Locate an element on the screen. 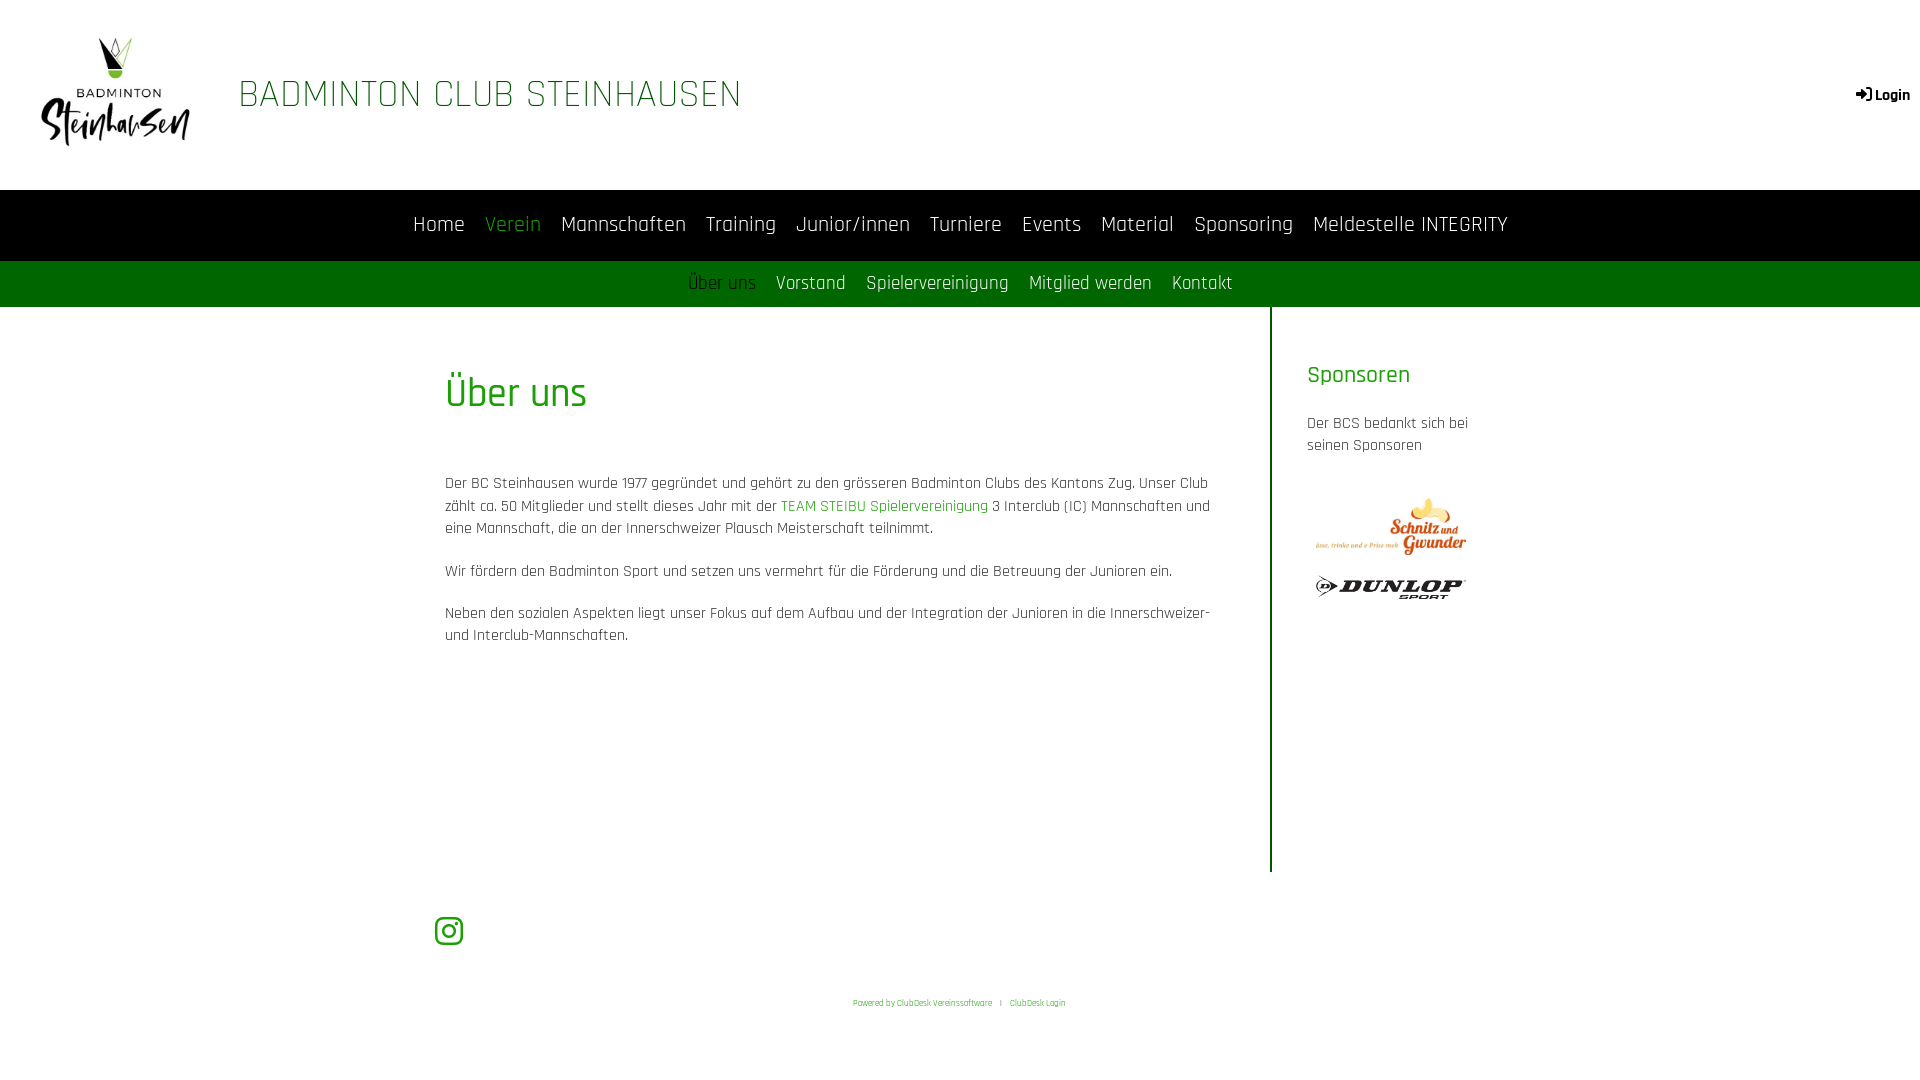 This screenshot has width=1920, height=1080. TEAM STEIBU Spielervereinigung is located at coordinates (884, 506).